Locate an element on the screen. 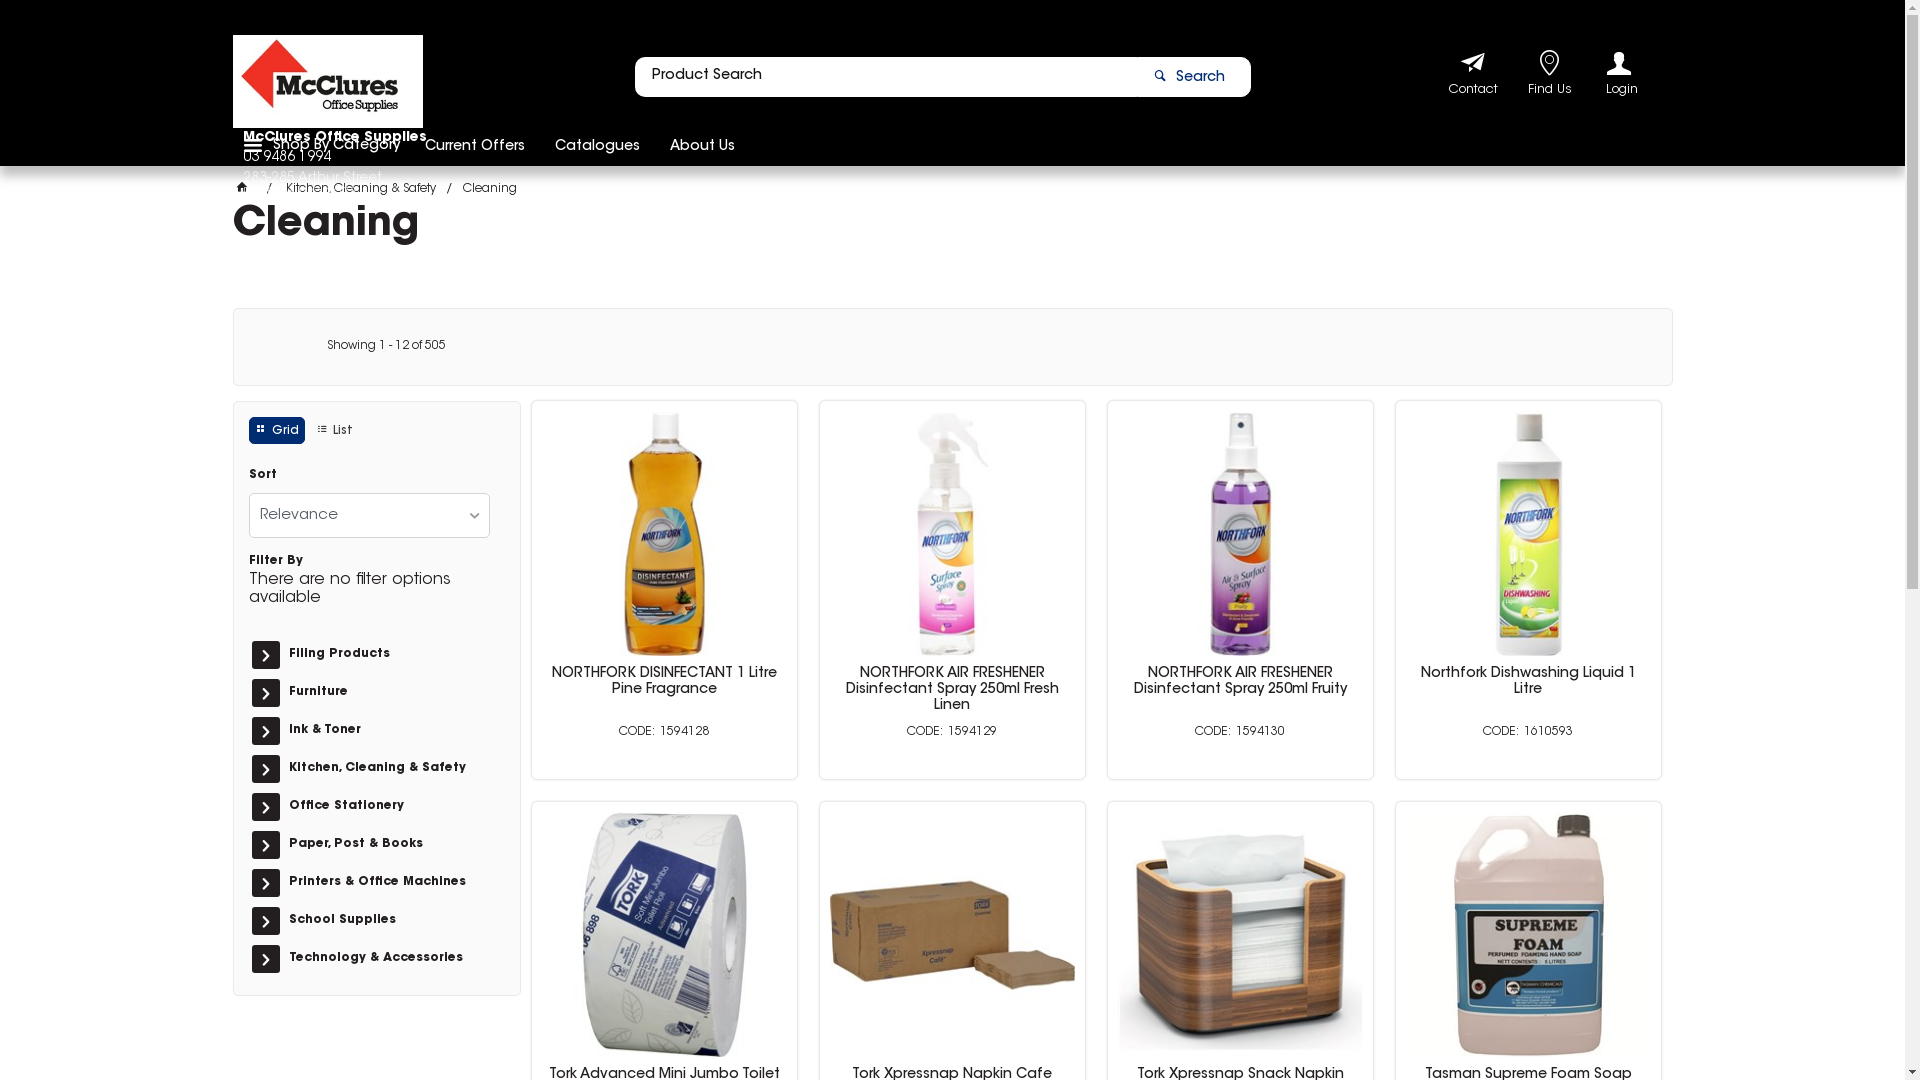  Search is located at coordinates (1193, 77).